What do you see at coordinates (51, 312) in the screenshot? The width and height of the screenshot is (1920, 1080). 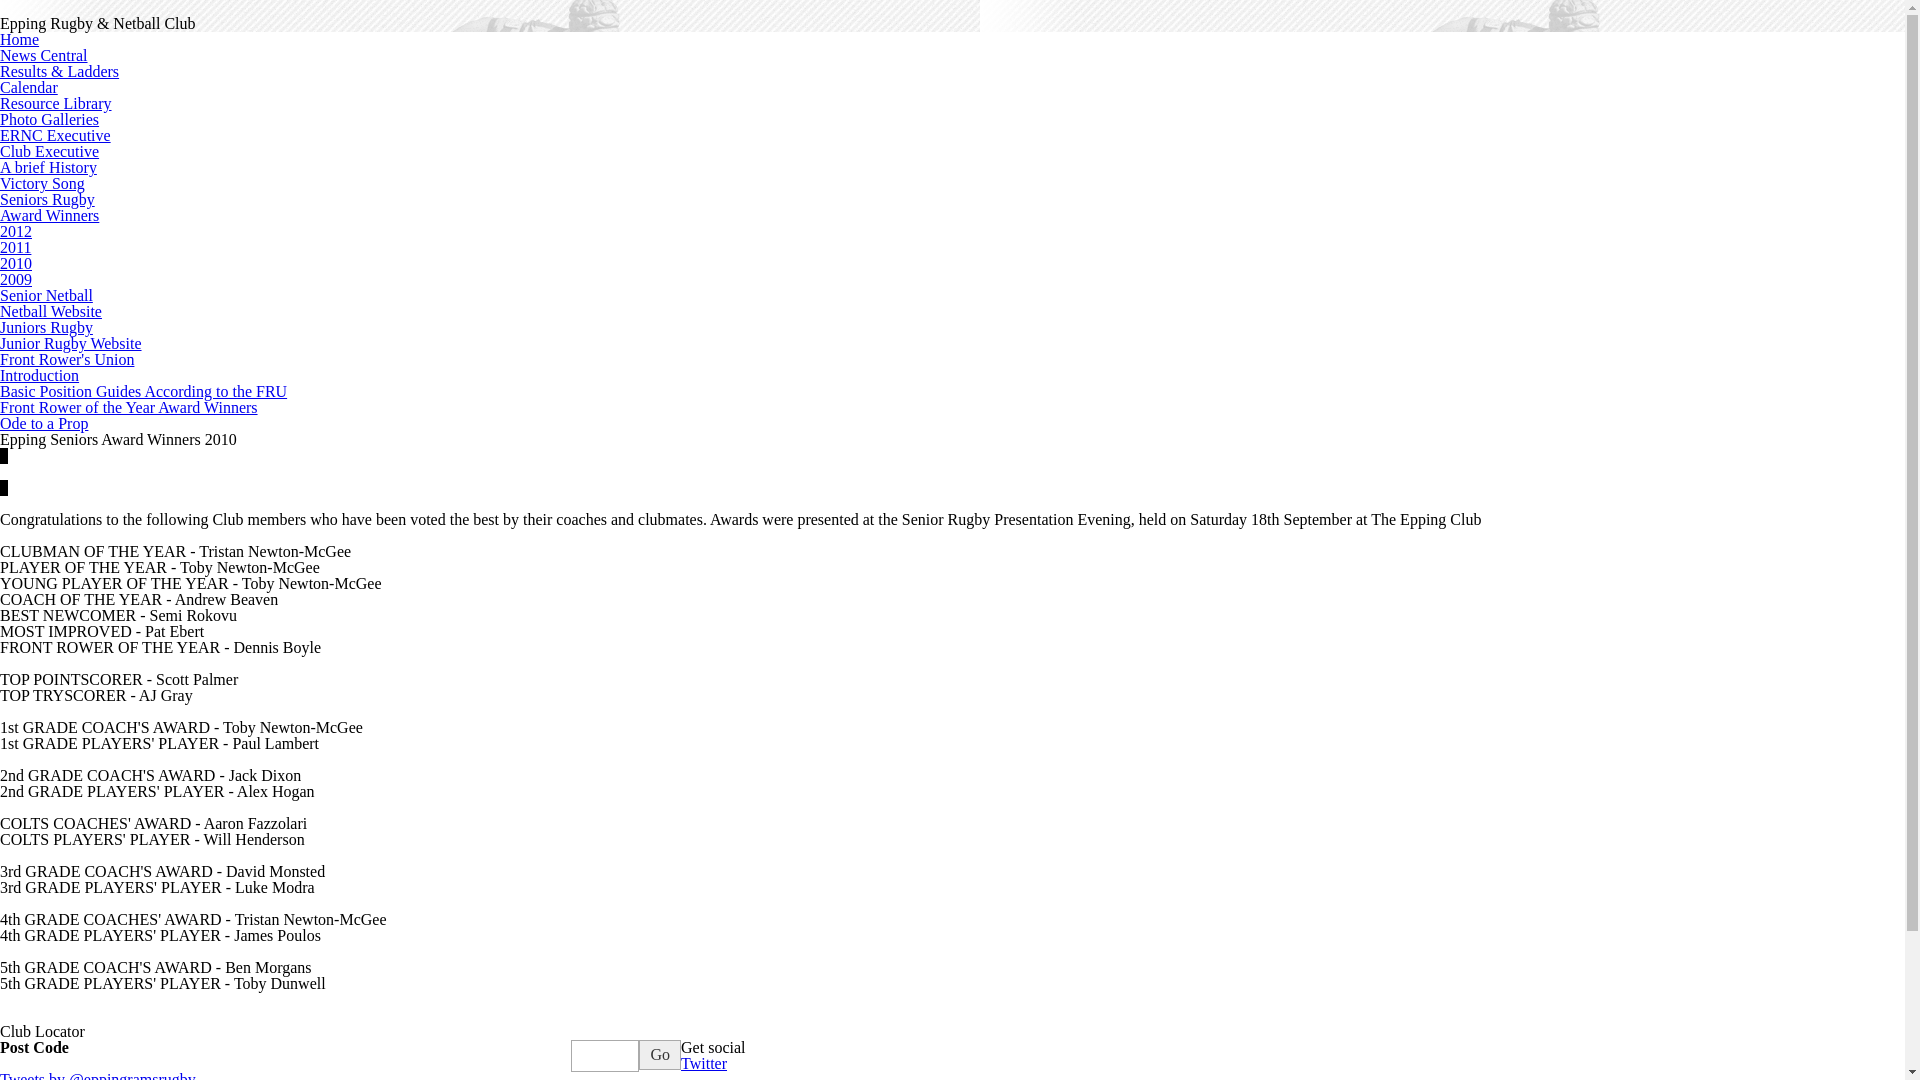 I see `Netball Website` at bounding box center [51, 312].